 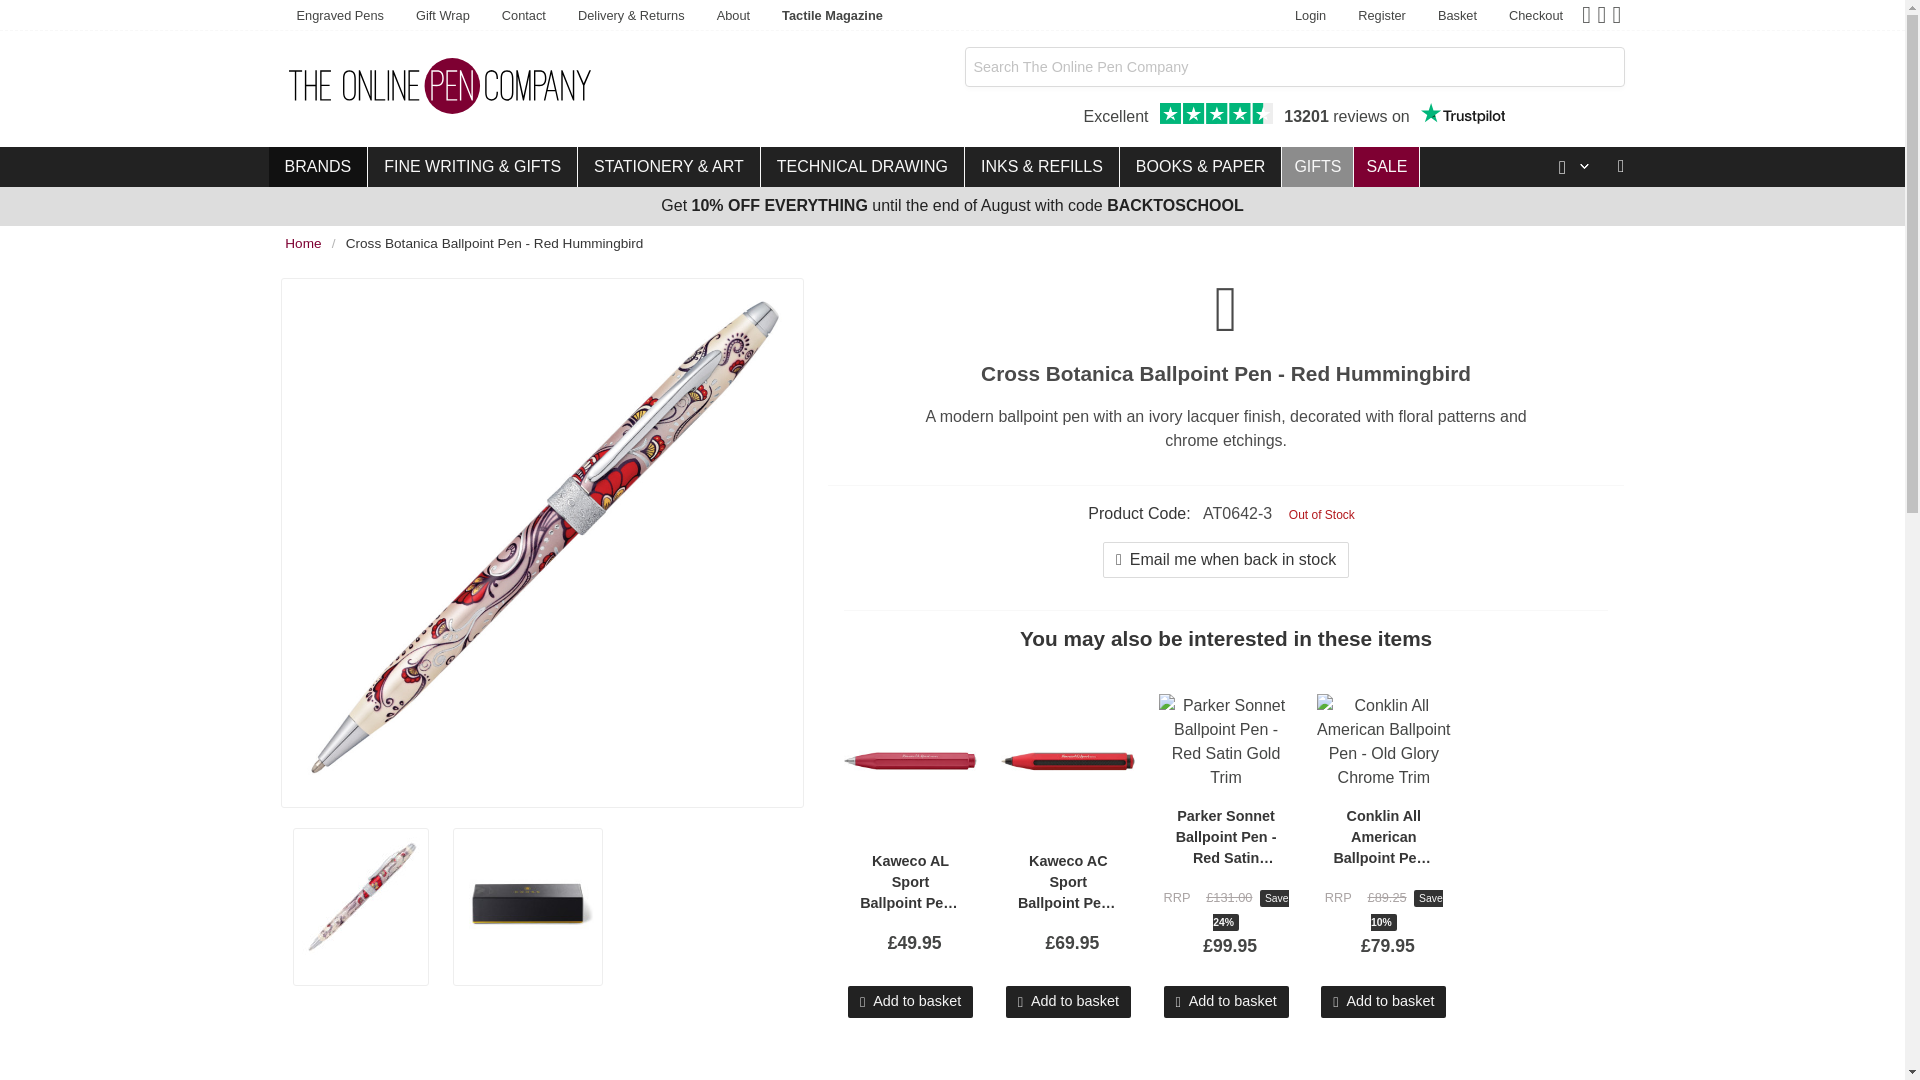 I want to click on Login, so click(x=340, y=16).